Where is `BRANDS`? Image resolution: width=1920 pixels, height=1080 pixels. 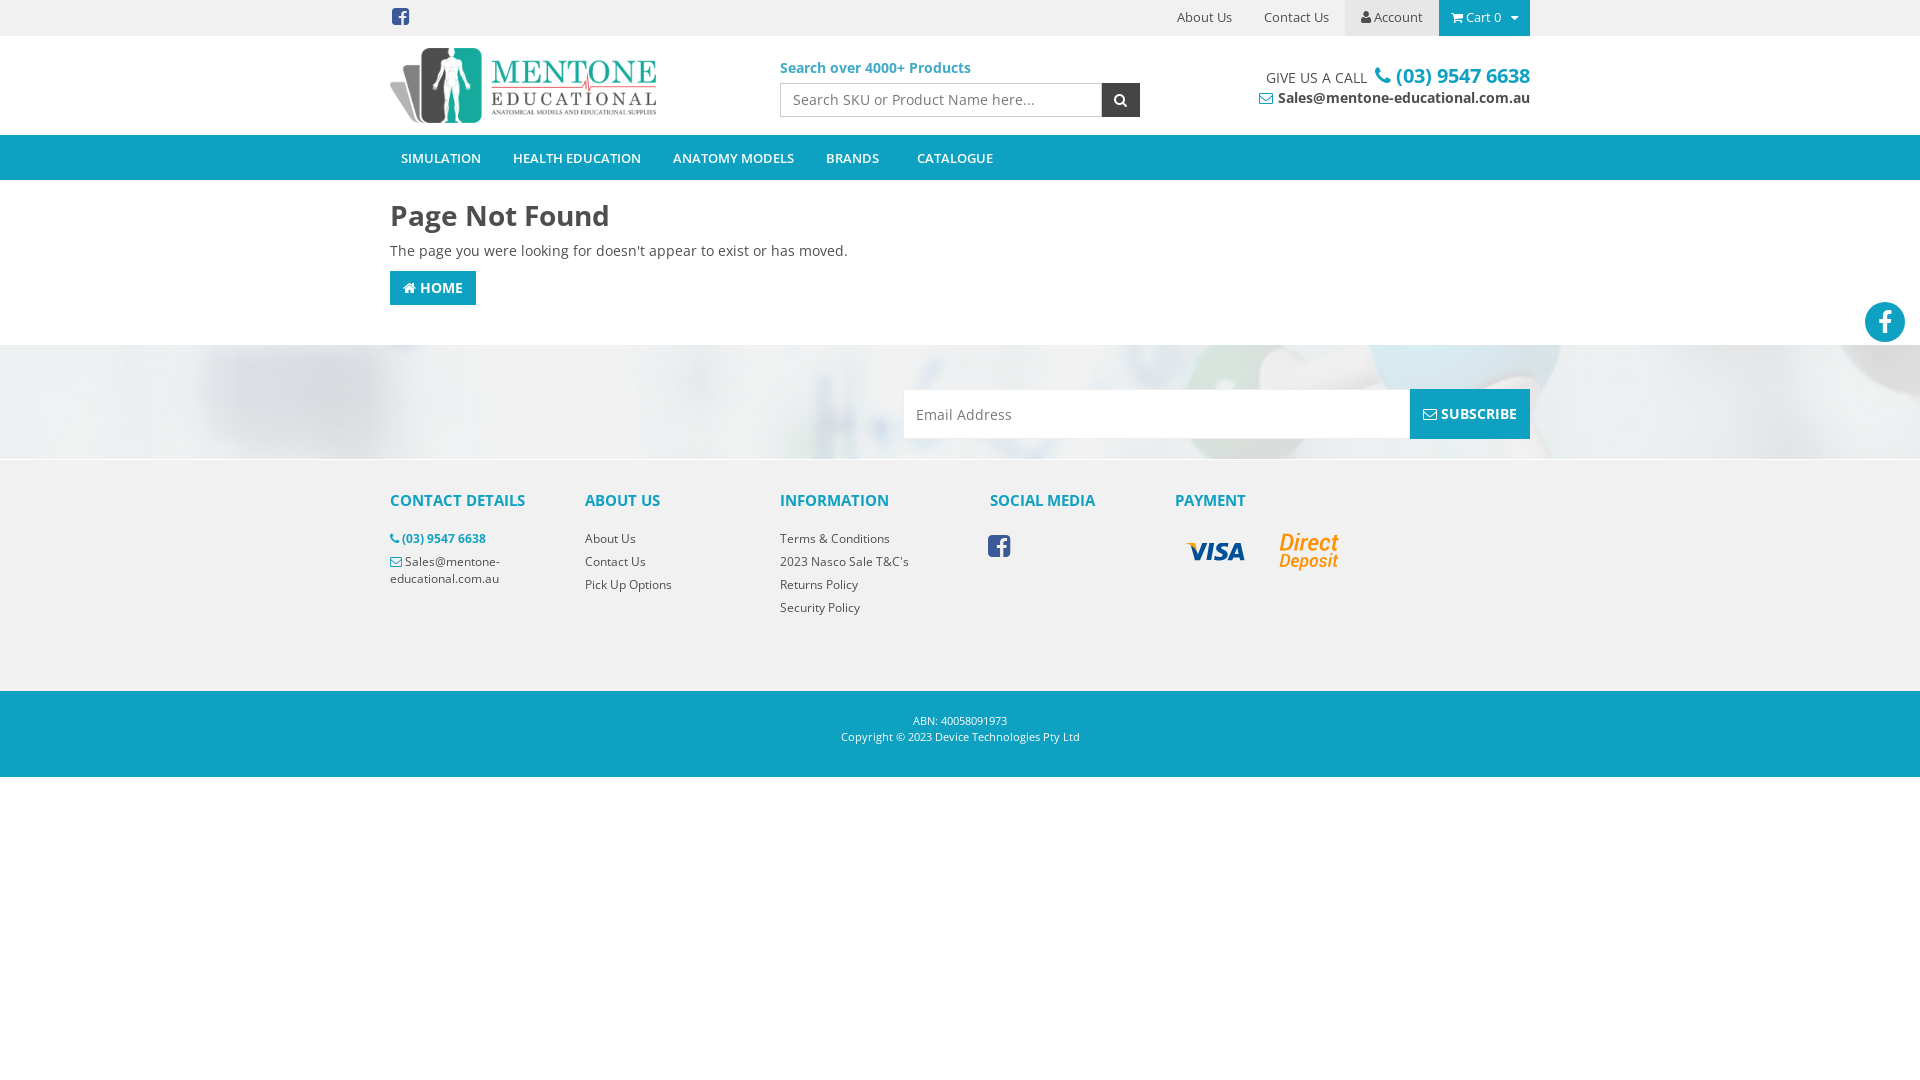 BRANDS is located at coordinates (852, 158).